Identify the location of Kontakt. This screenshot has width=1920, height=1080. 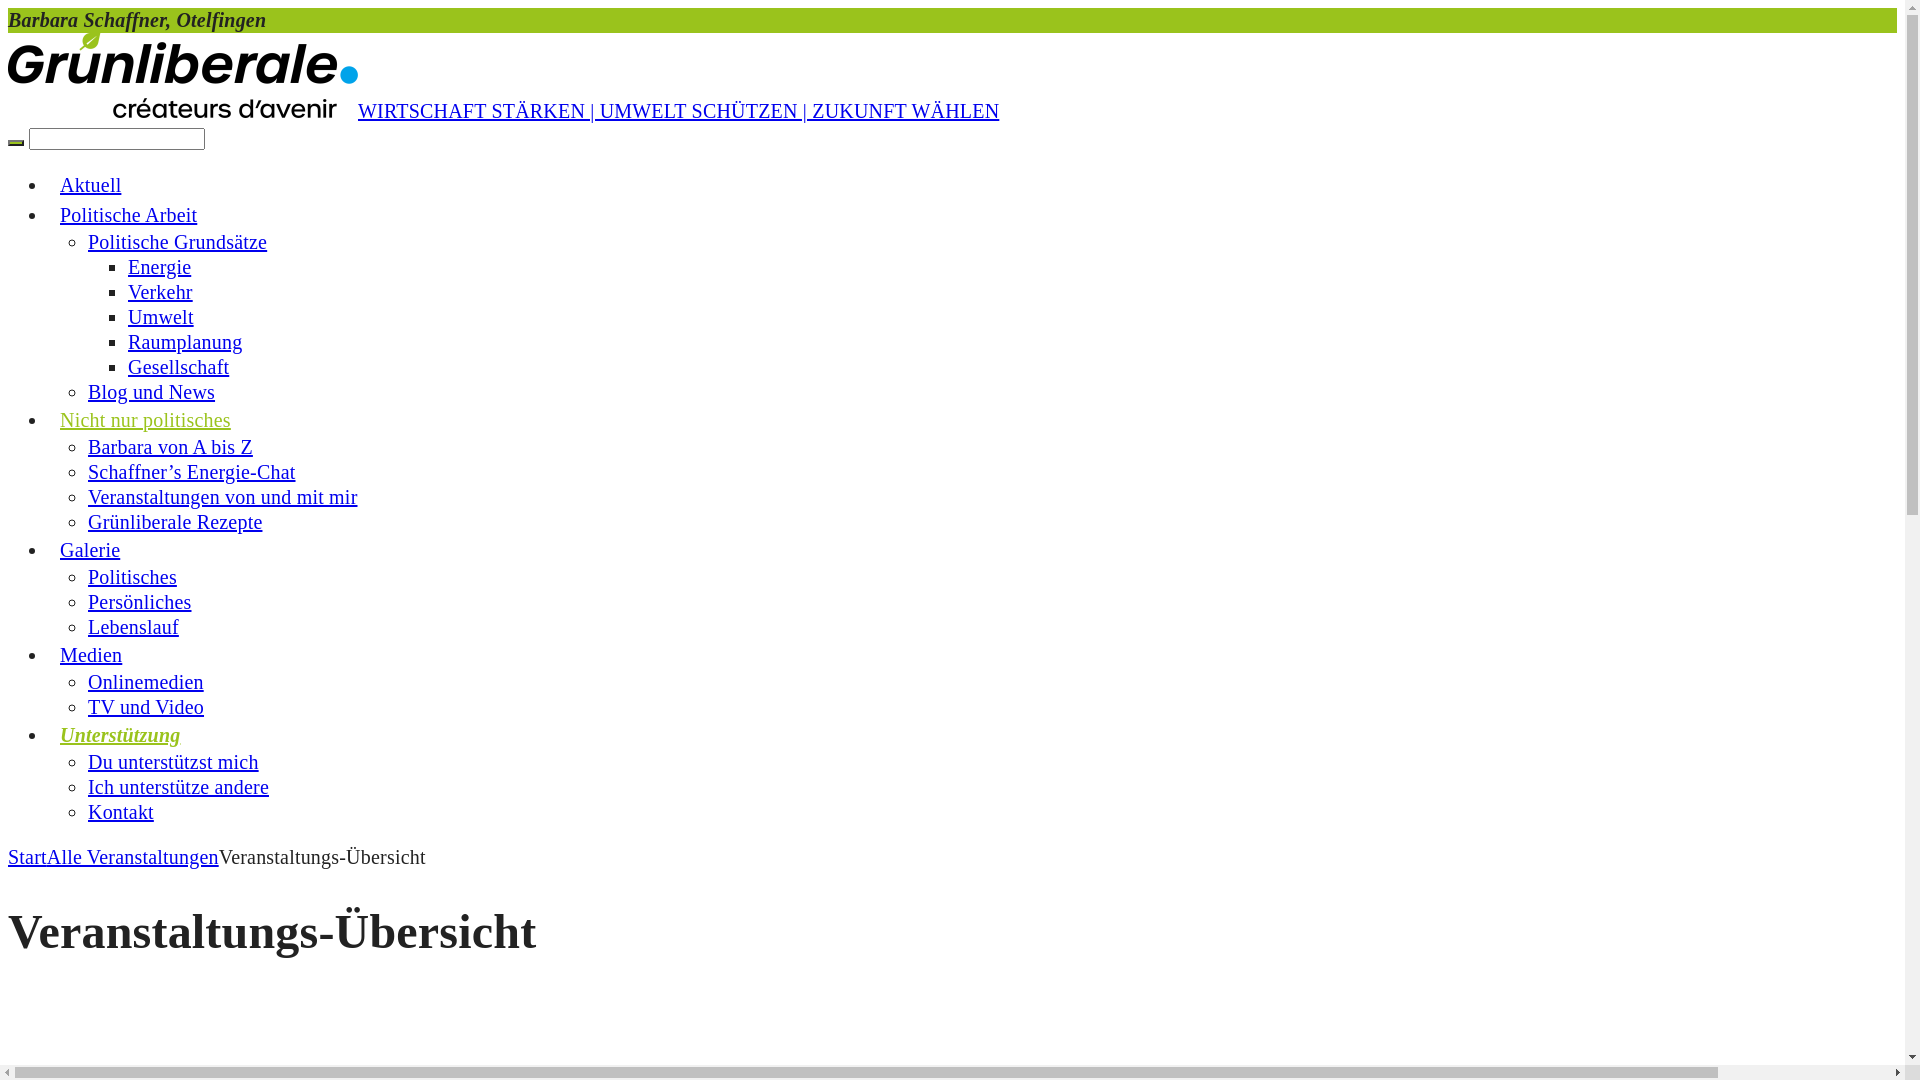
(121, 812).